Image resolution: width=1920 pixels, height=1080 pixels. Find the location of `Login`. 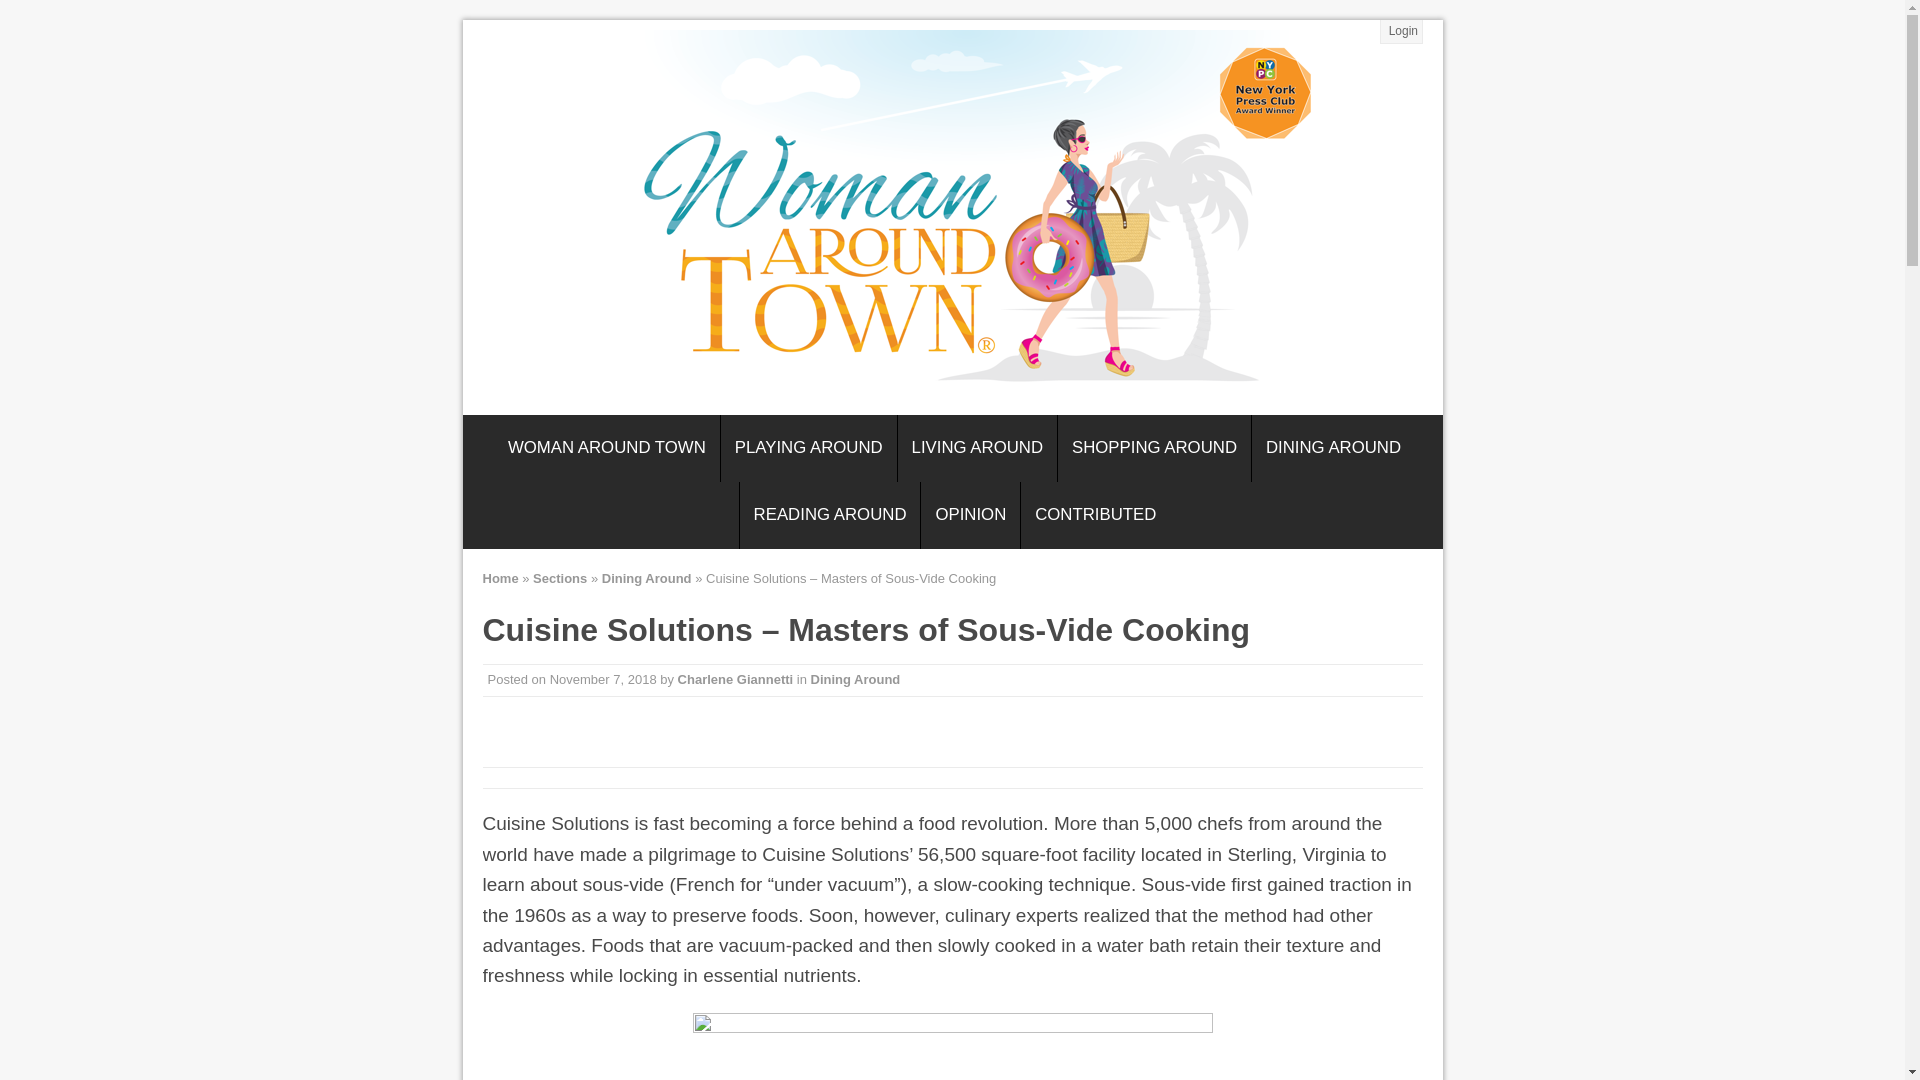

Login is located at coordinates (1402, 32).